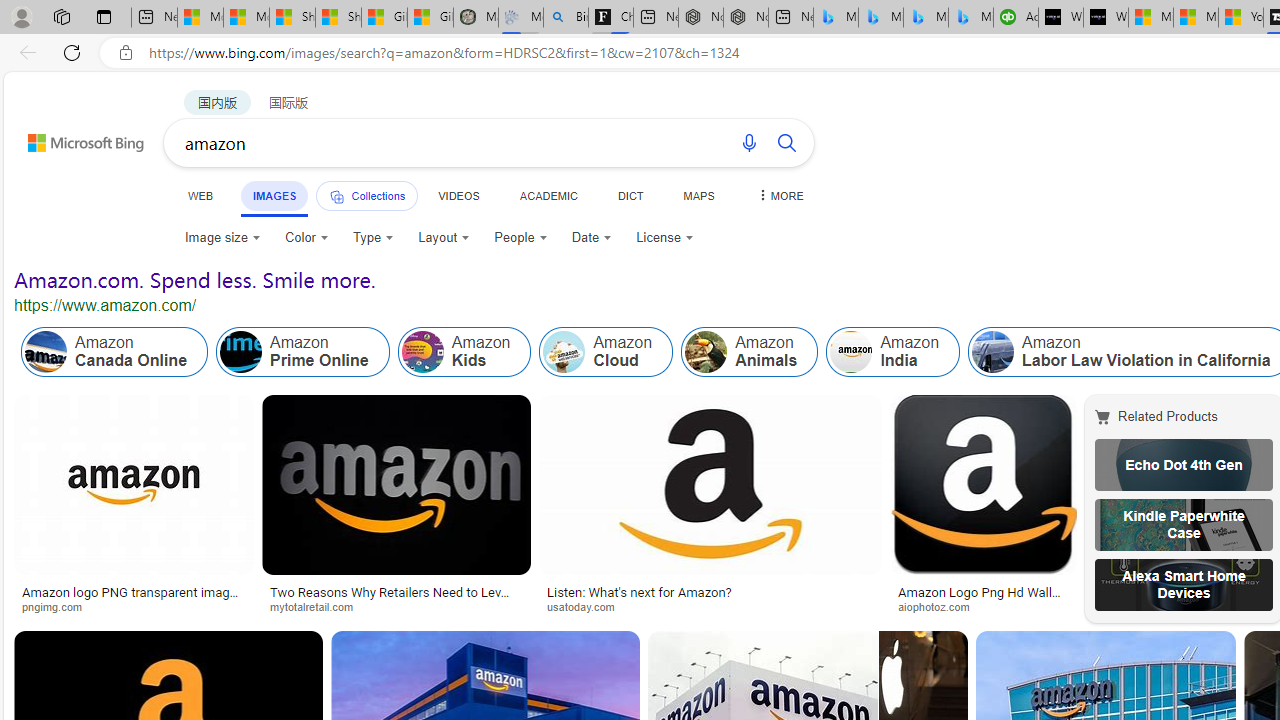  Describe the element at coordinates (476, 18) in the screenshot. I see `Manatee Mortality Statistics | FWC` at that location.